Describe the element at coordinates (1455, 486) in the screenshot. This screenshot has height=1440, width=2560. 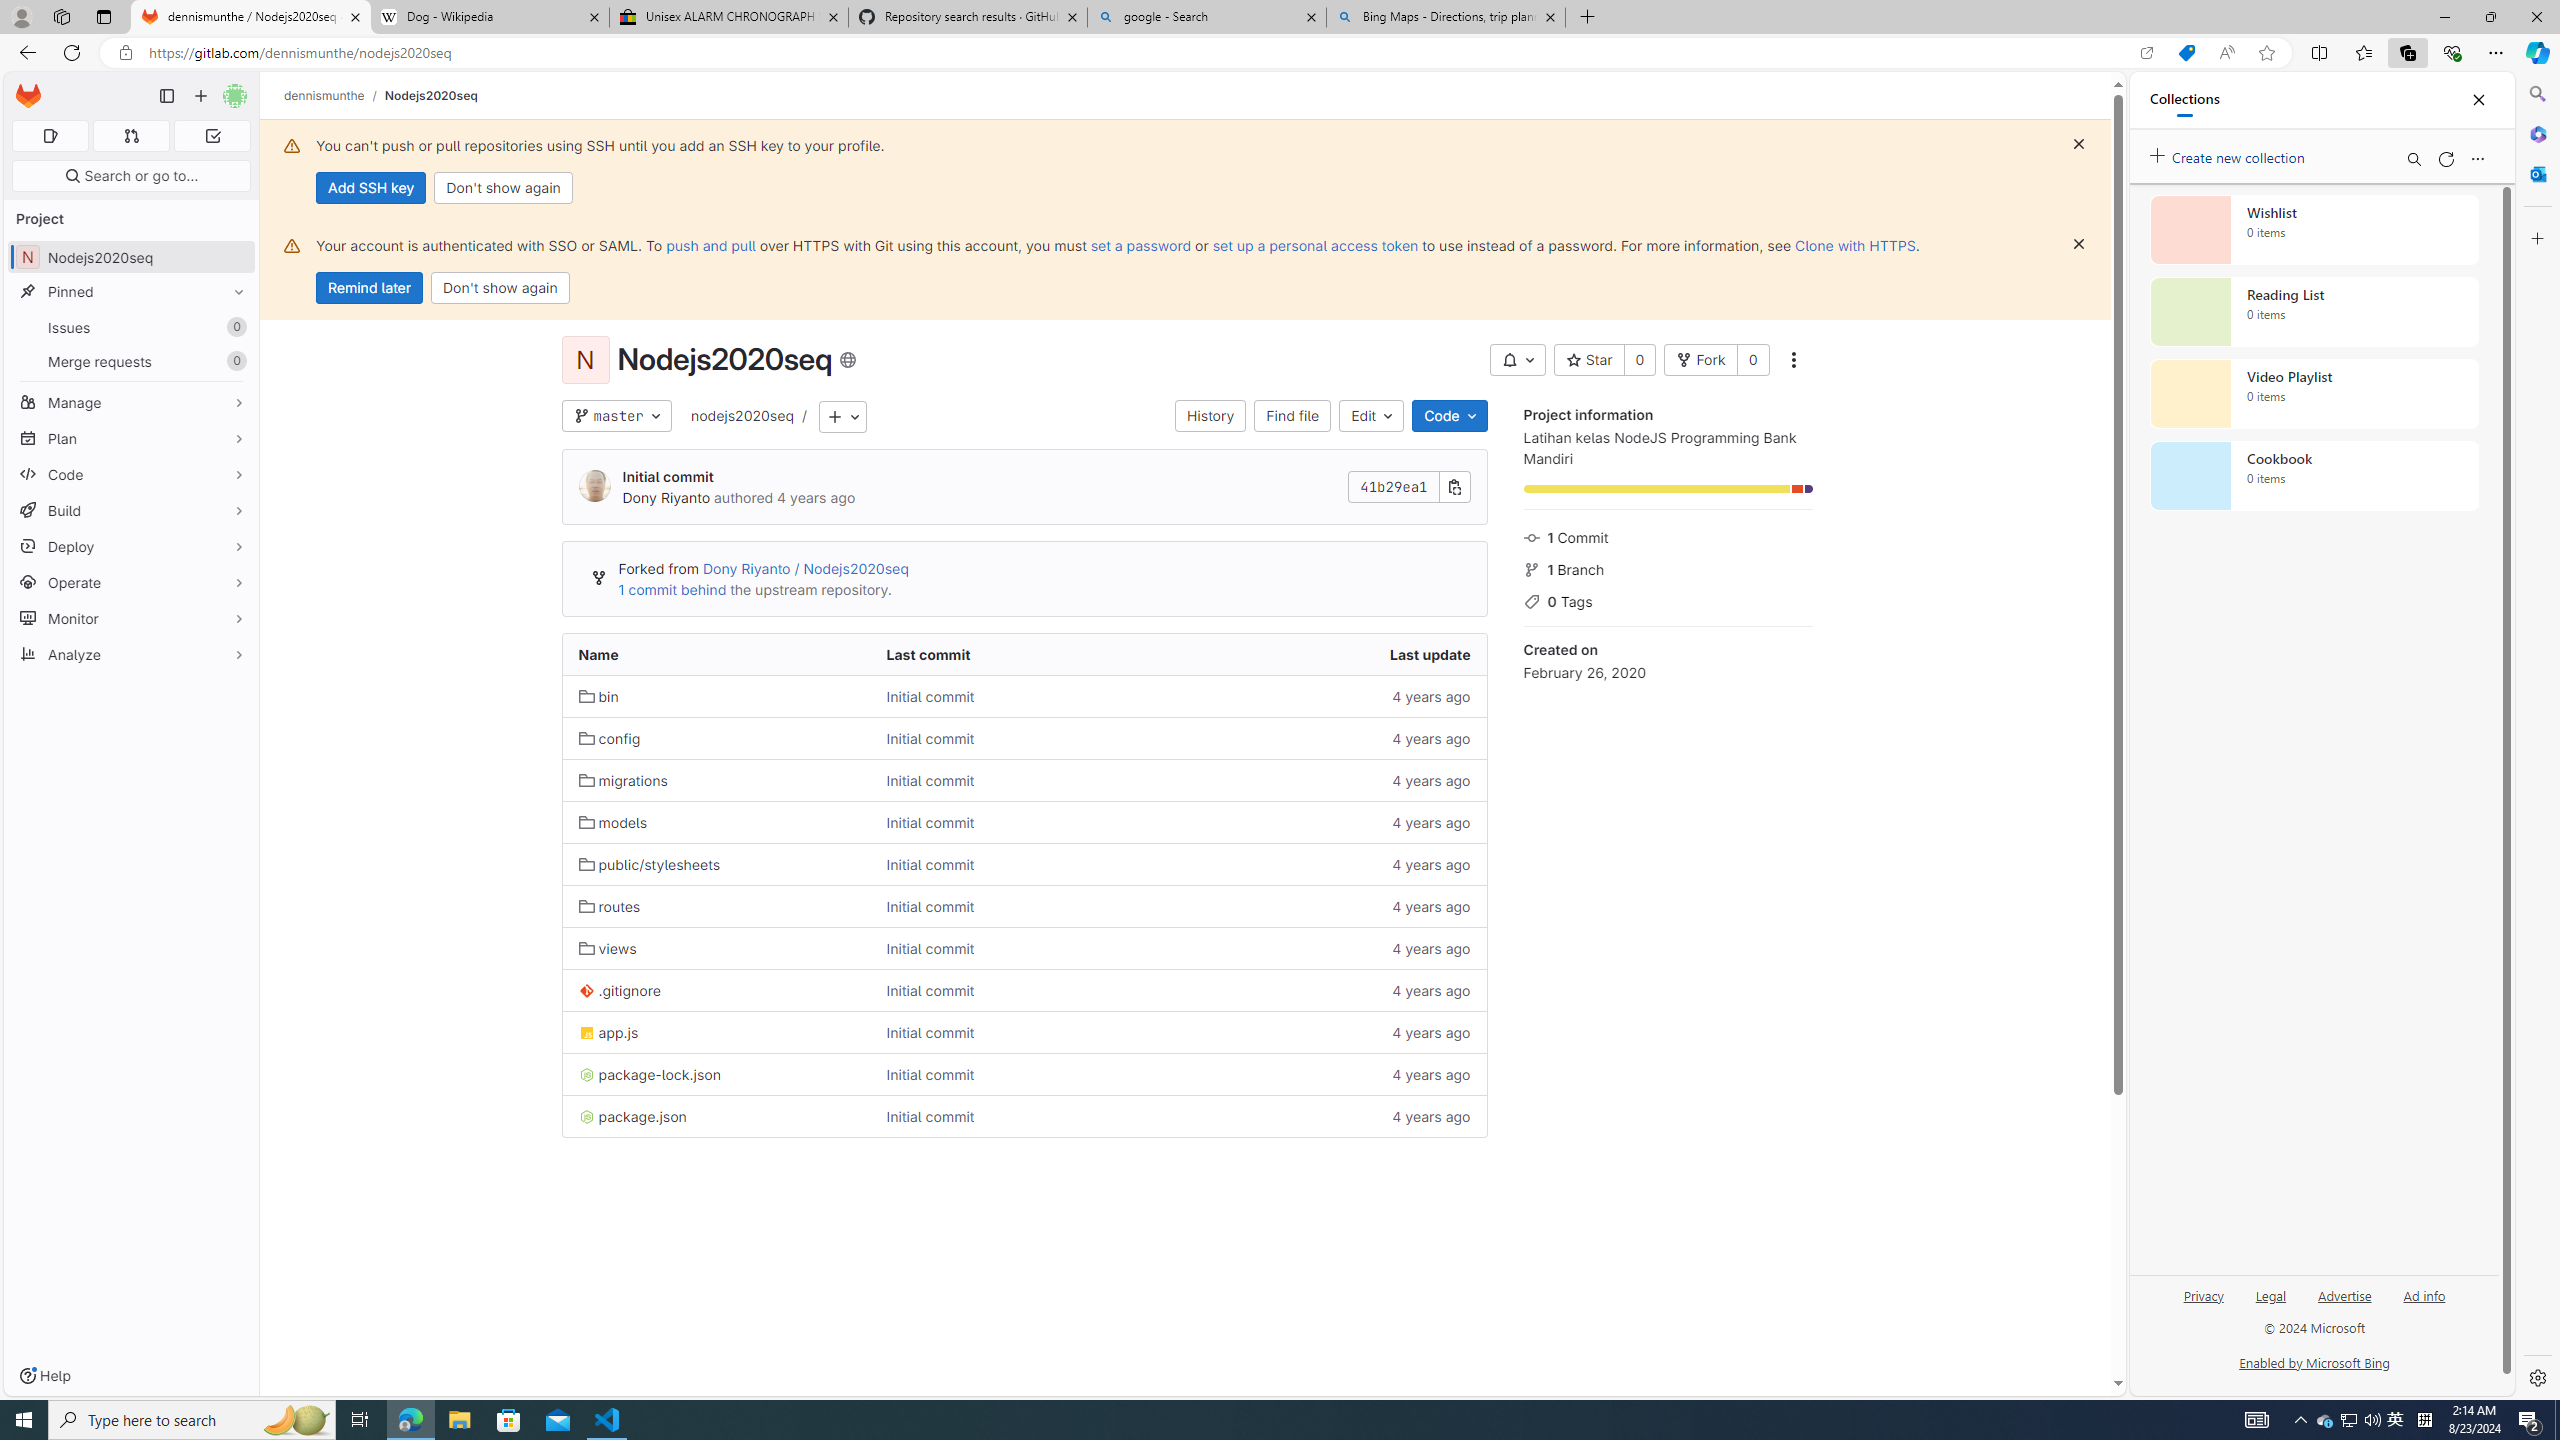
I see `Copy commit SHA` at that location.